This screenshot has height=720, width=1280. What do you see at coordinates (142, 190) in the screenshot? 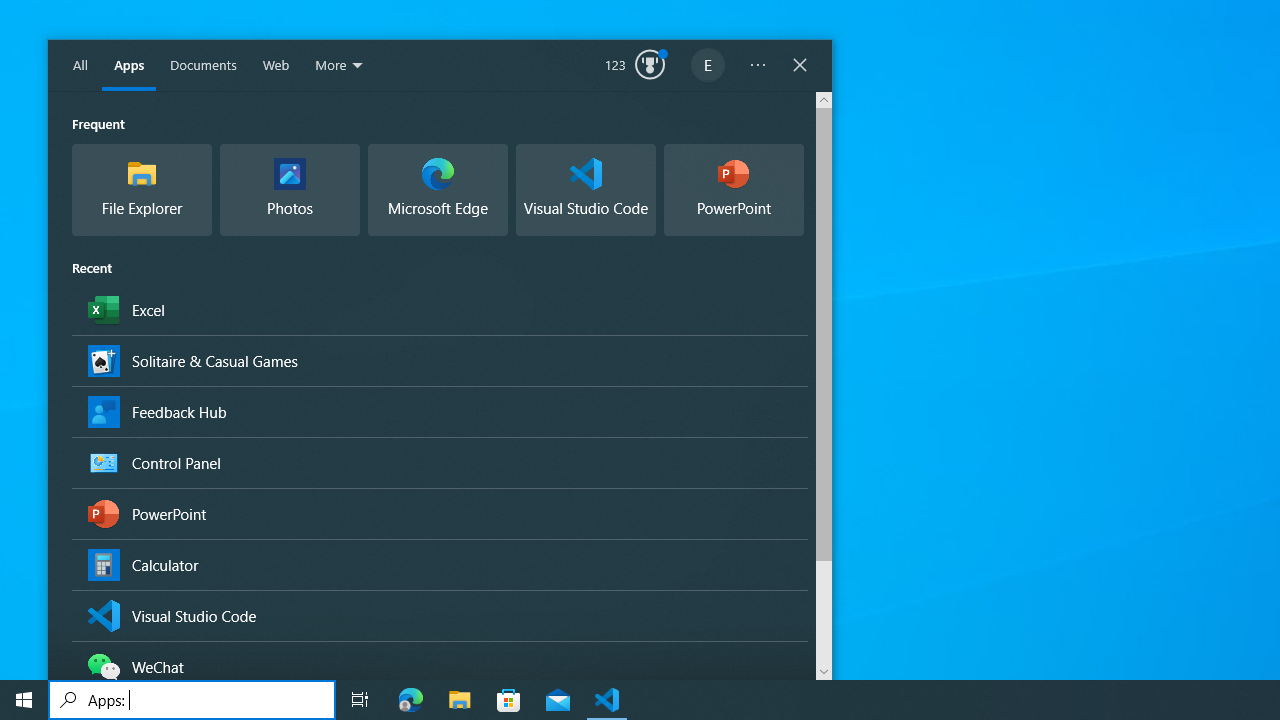
I see `Frequent Group,File Explorer, App` at bounding box center [142, 190].